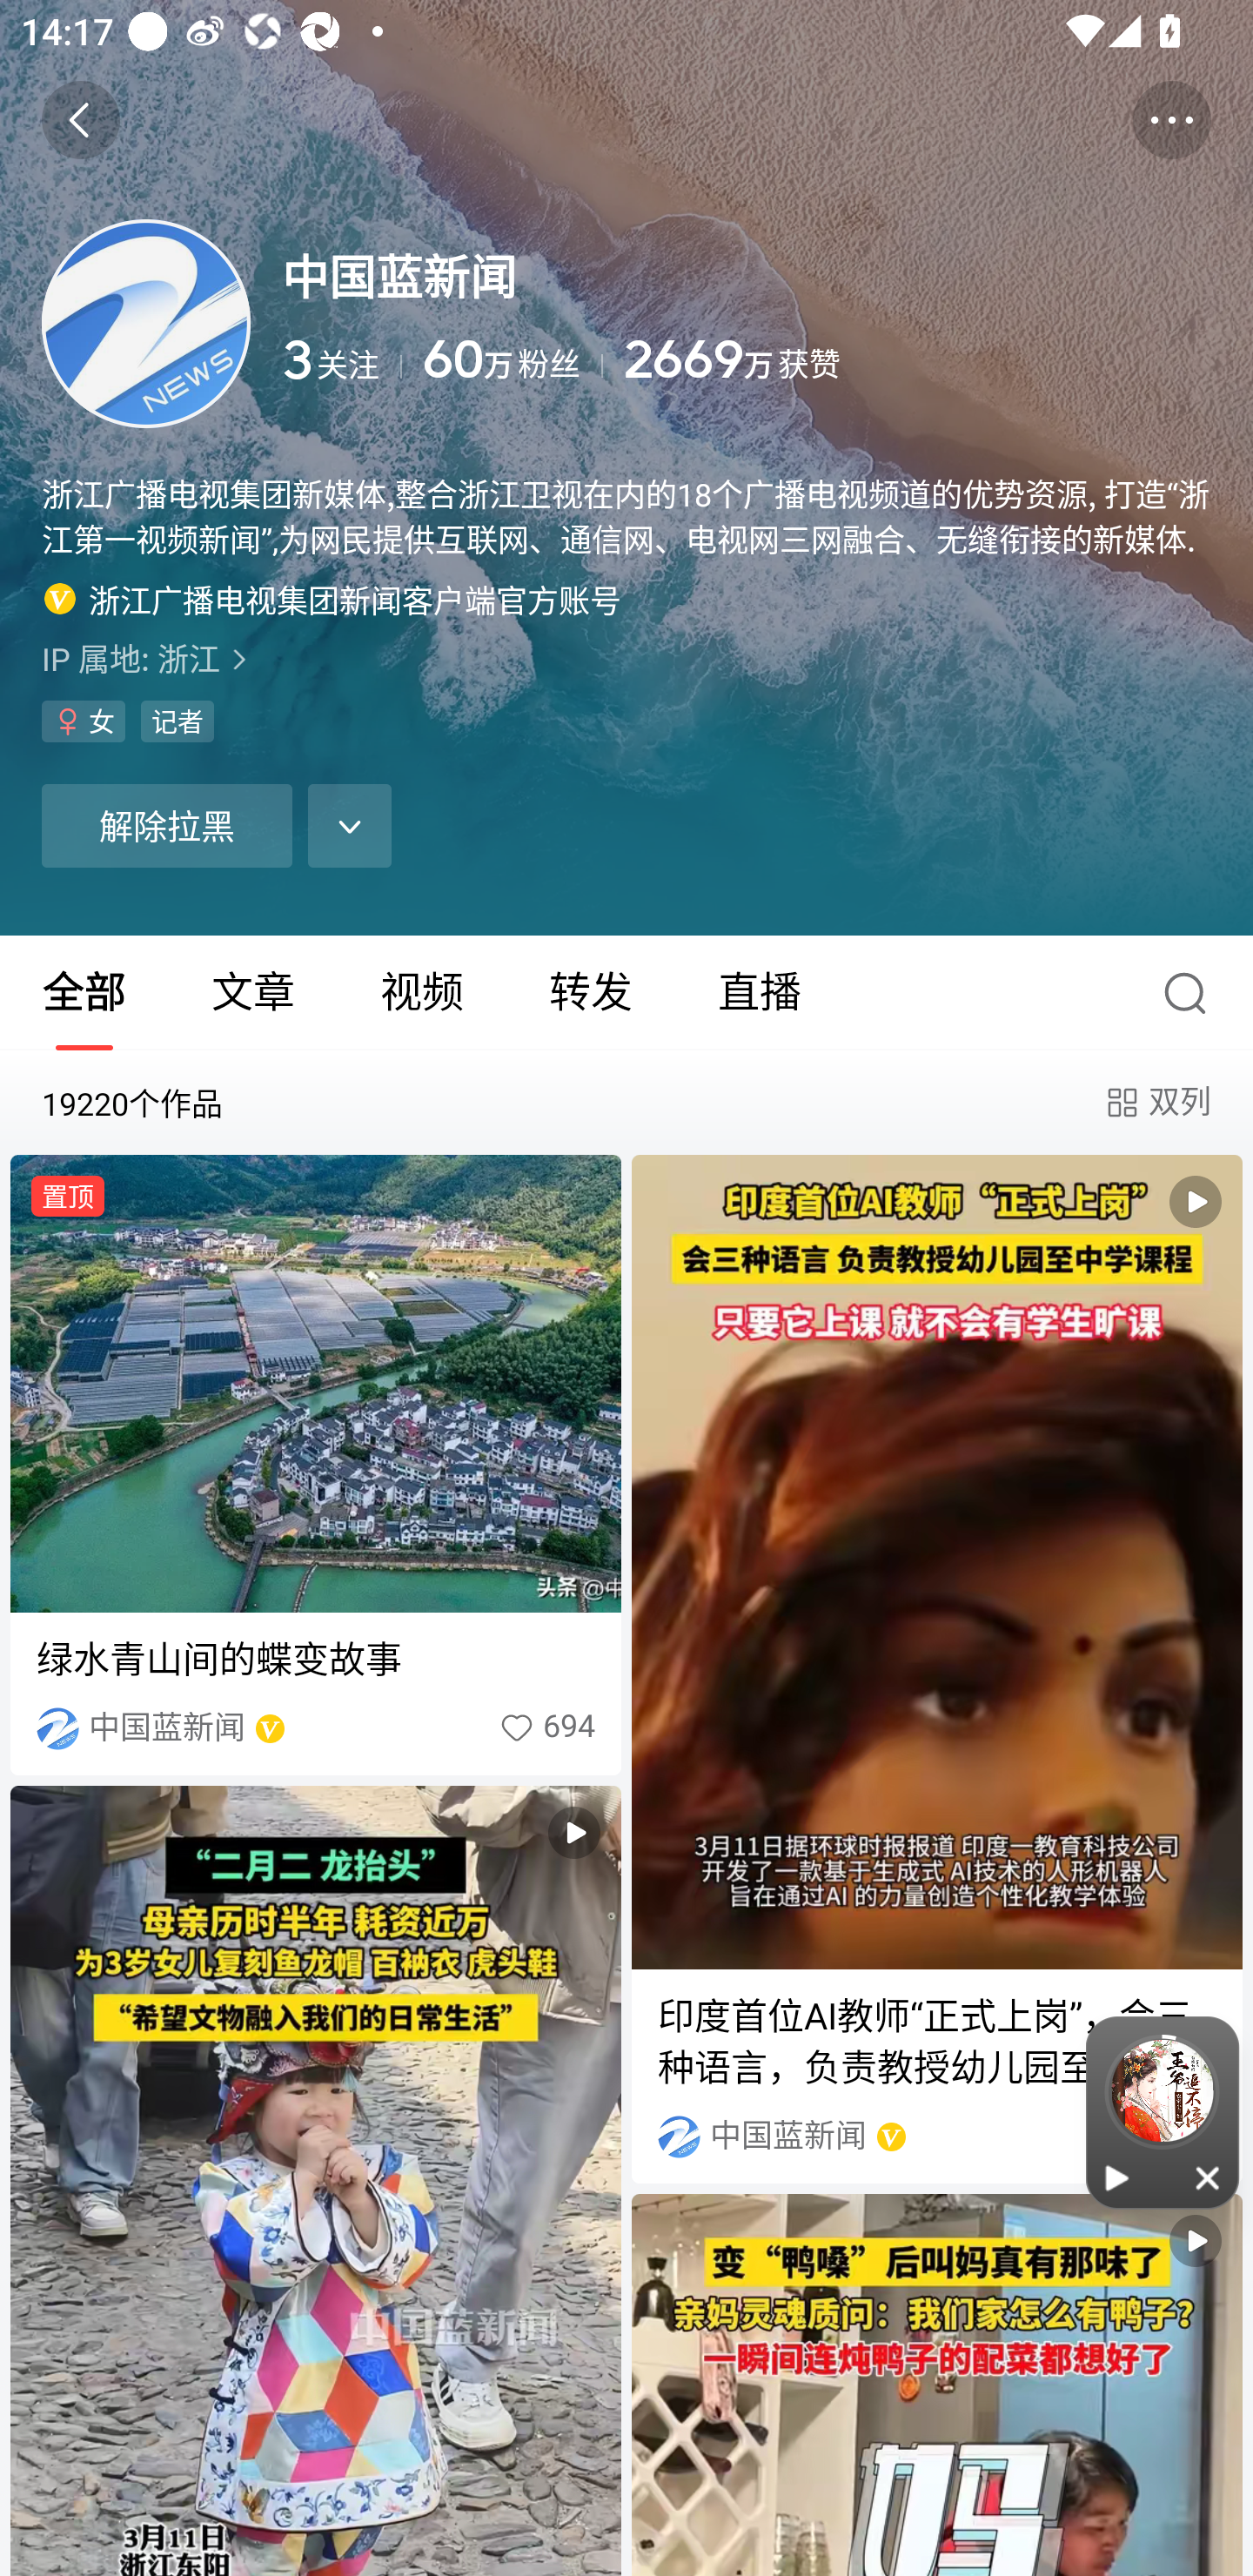 The width and height of the screenshot is (1253, 2576). I want to click on 搜索, so click(1192, 992).